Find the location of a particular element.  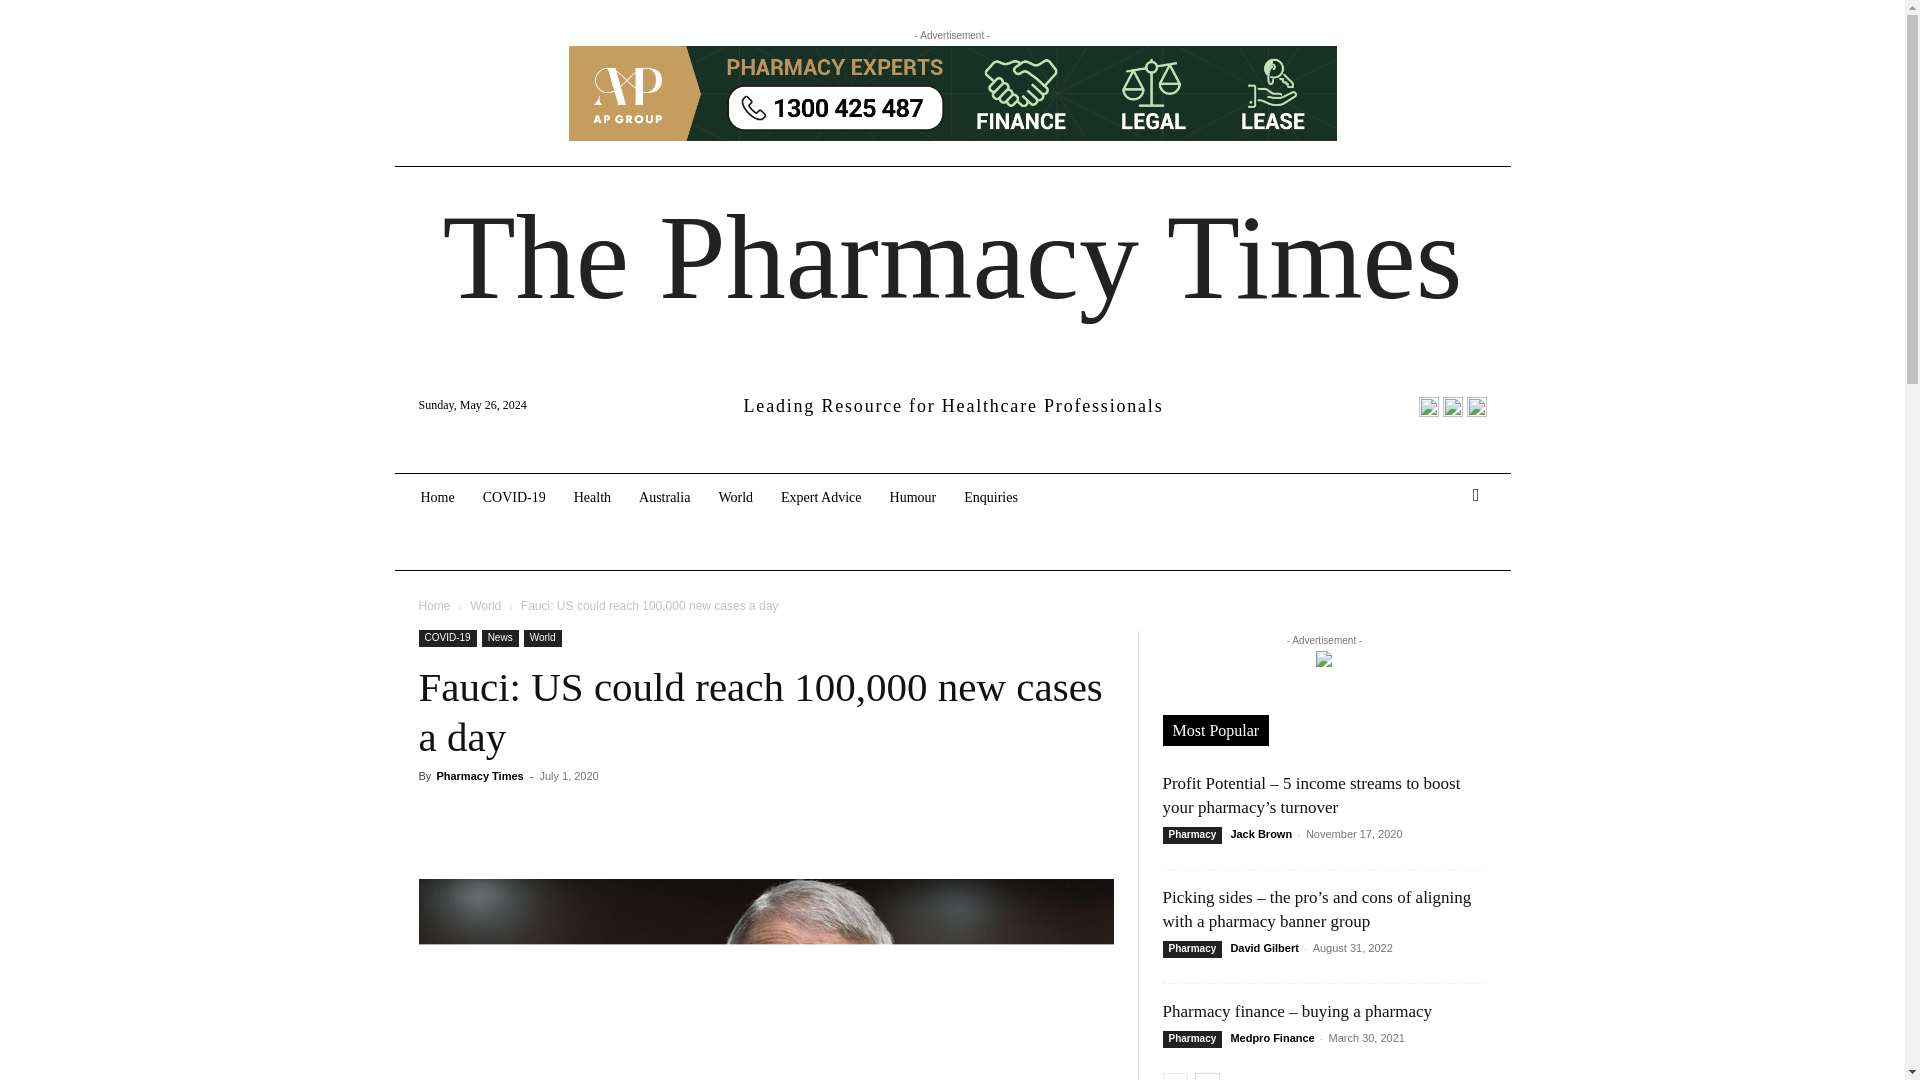

Enquiries is located at coordinates (991, 498).